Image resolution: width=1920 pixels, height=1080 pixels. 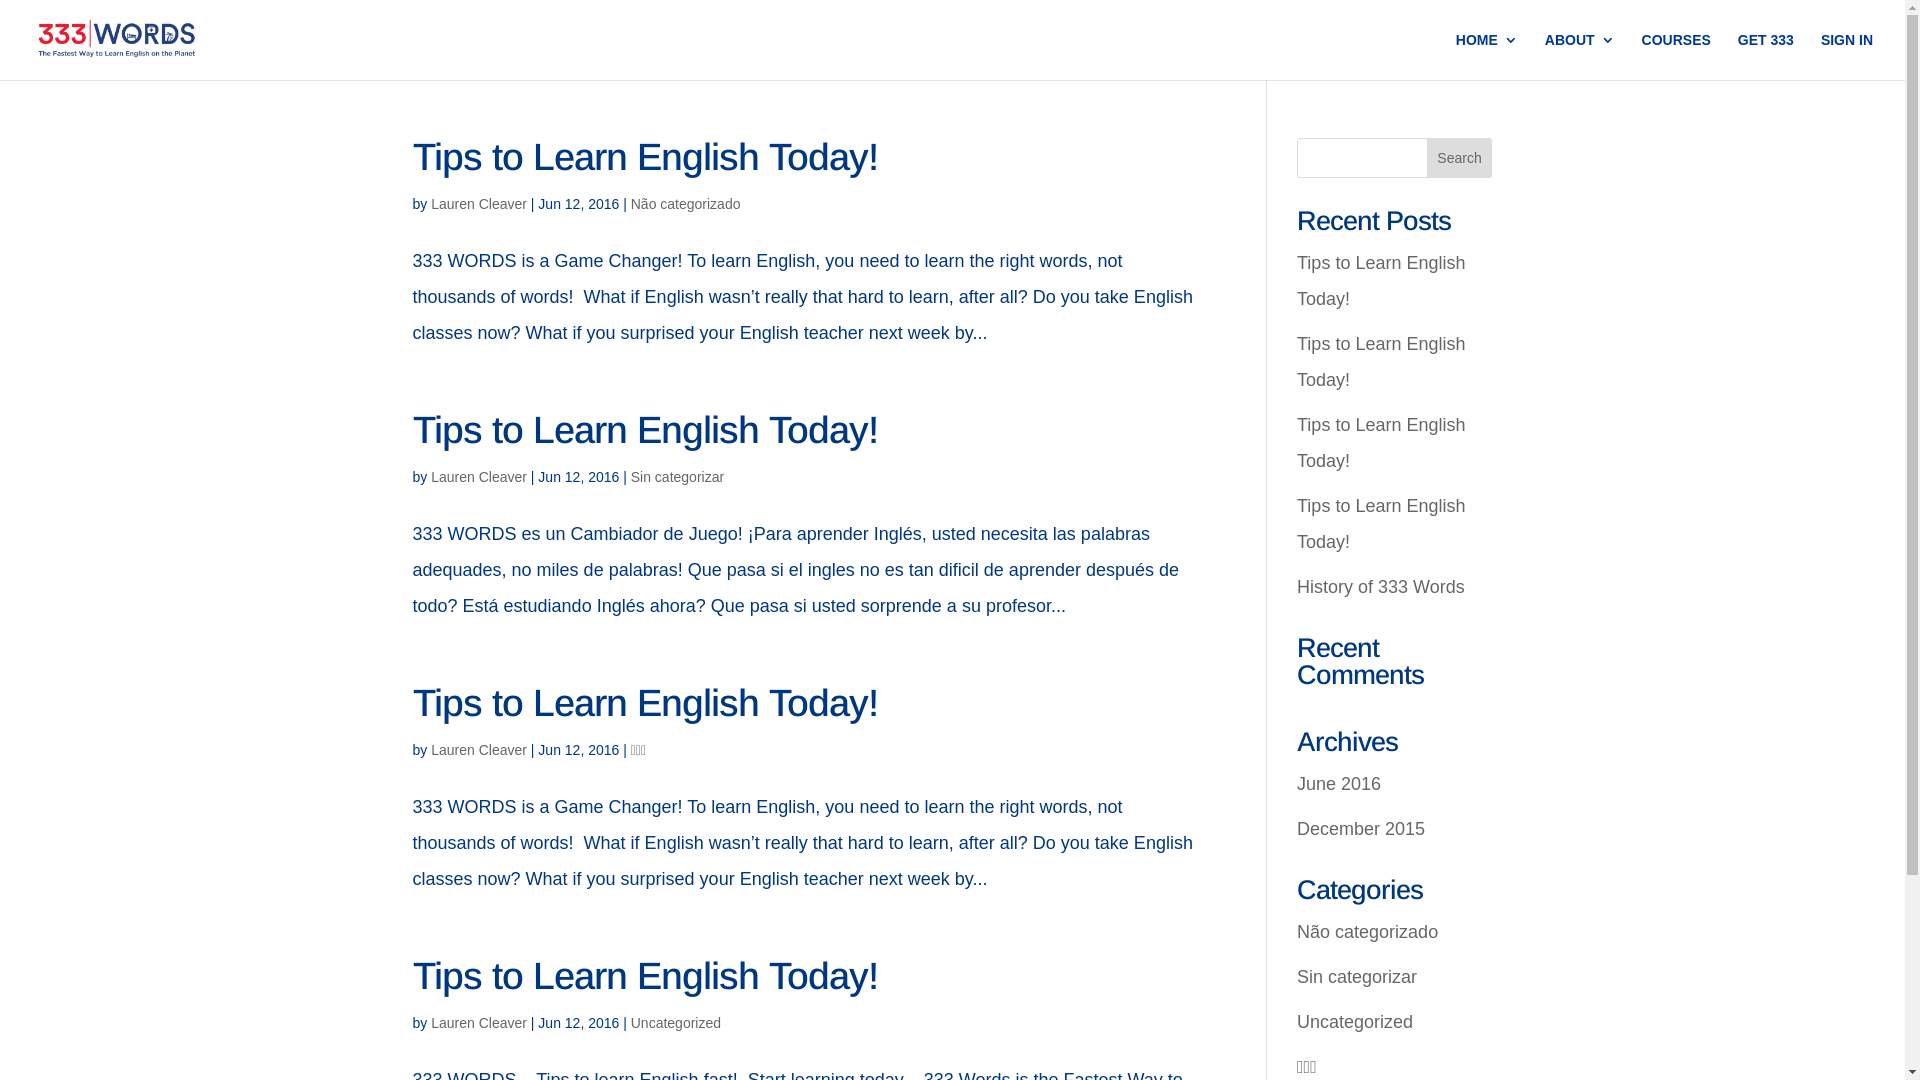 I want to click on Tips to Learn English Today!, so click(x=644, y=430).